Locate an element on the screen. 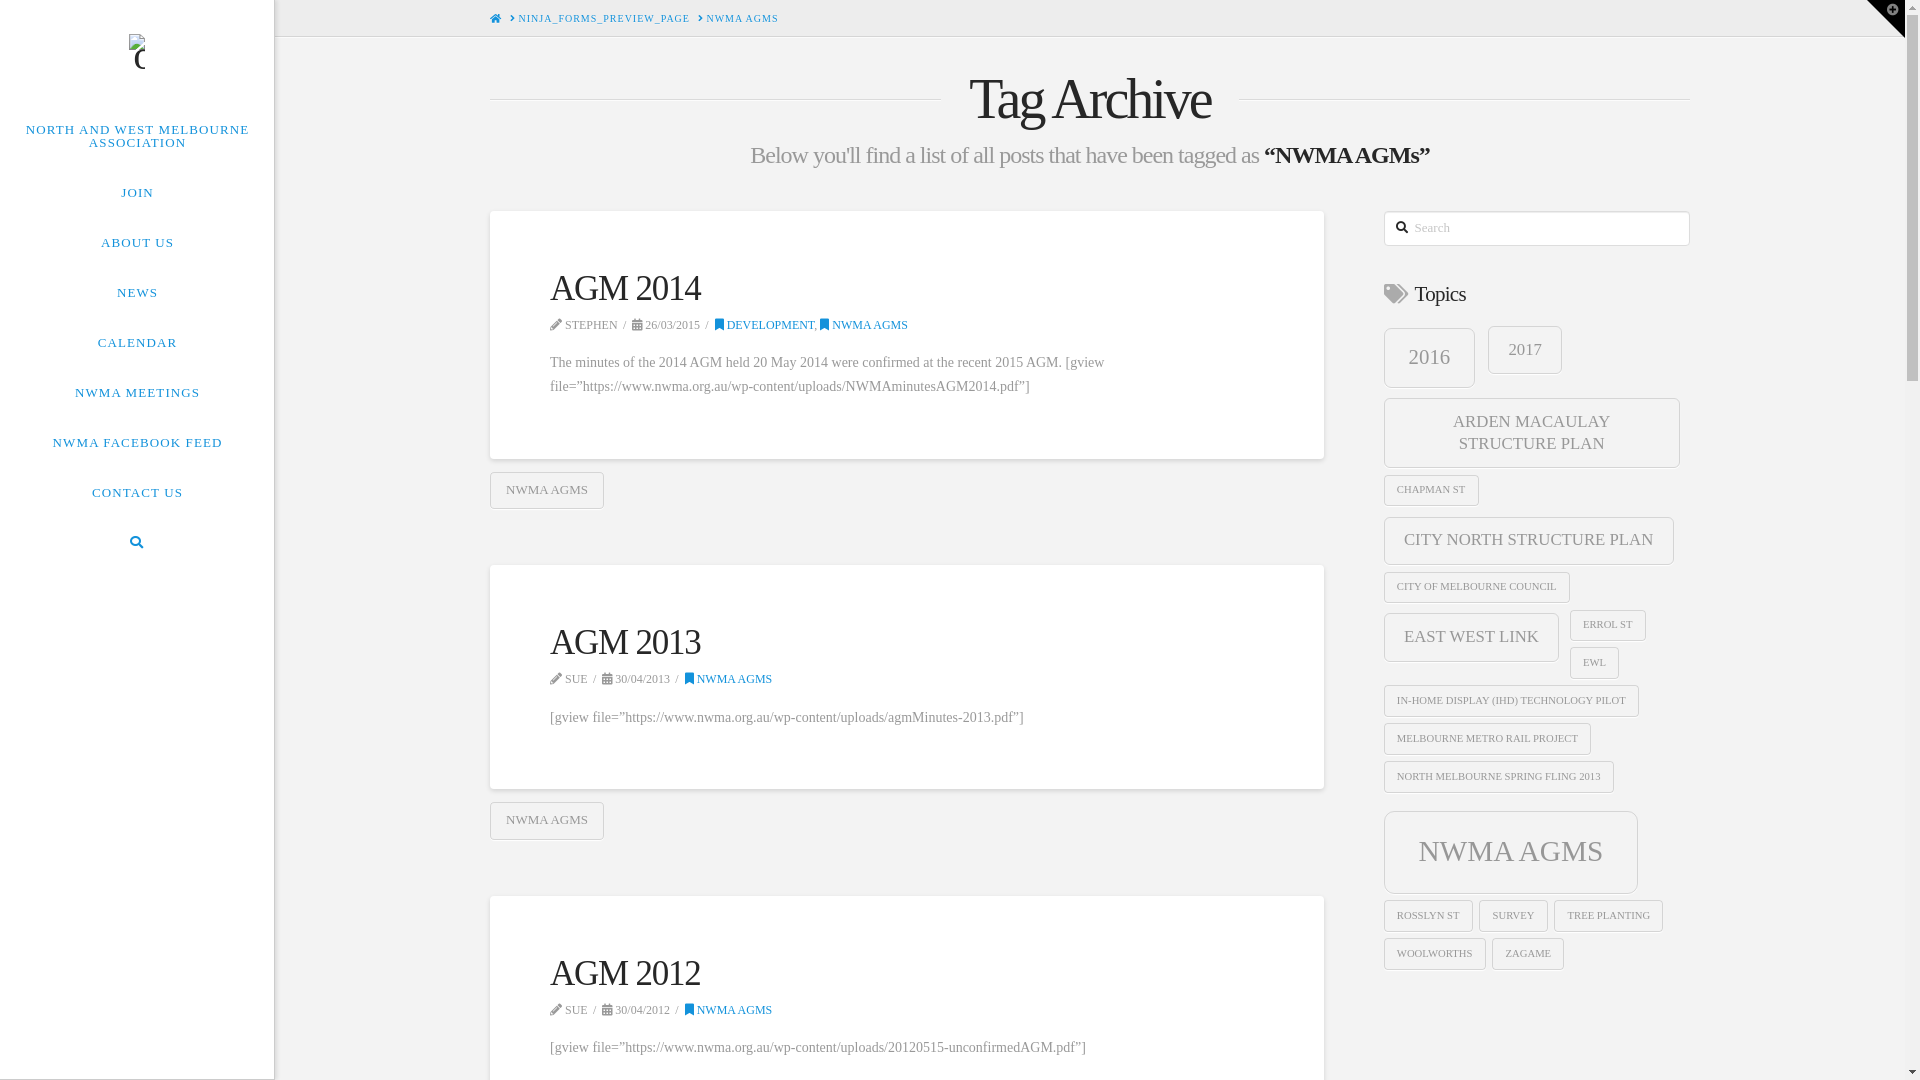 The height and width of the screenshot is (1080, 1920). NWMA AGMS is located at coordinates (742, 19).